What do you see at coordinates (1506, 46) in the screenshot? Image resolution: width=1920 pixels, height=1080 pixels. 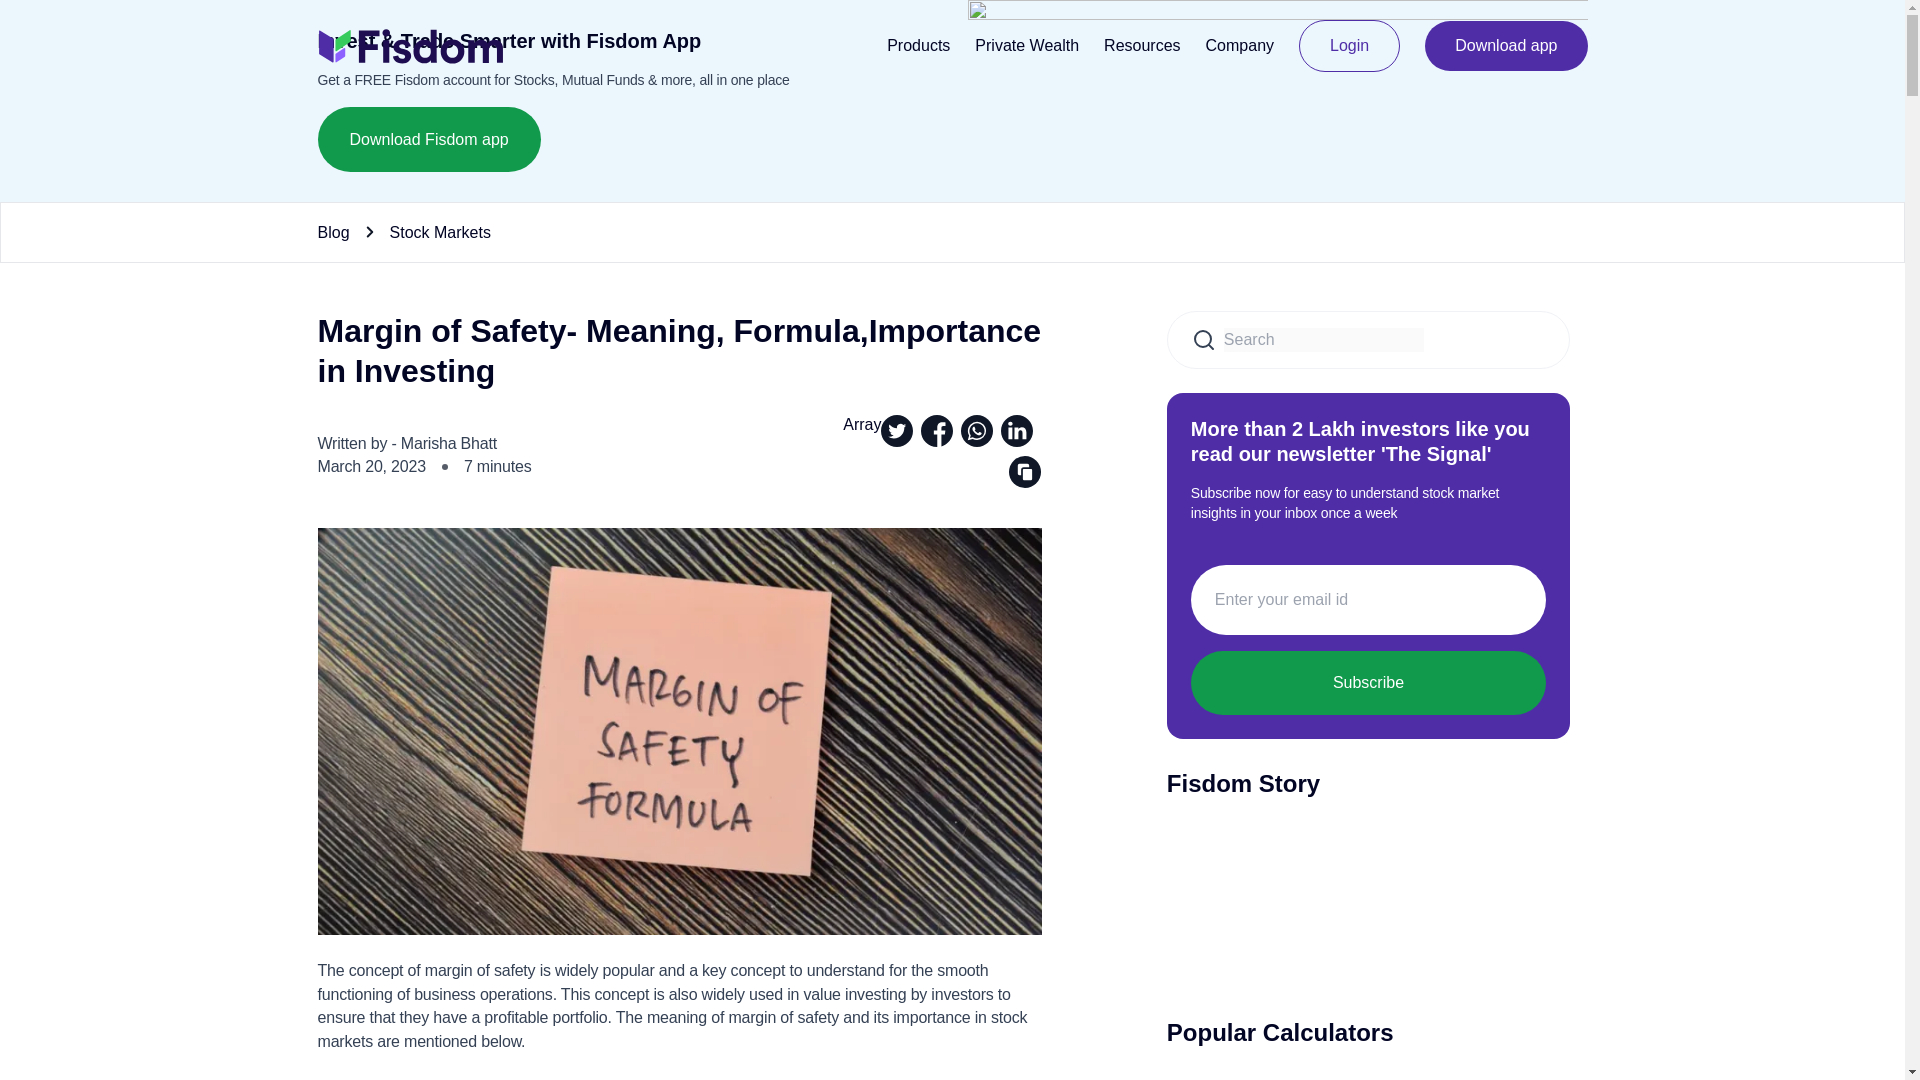 I see `Download app` at bounding box center [1506, 46].